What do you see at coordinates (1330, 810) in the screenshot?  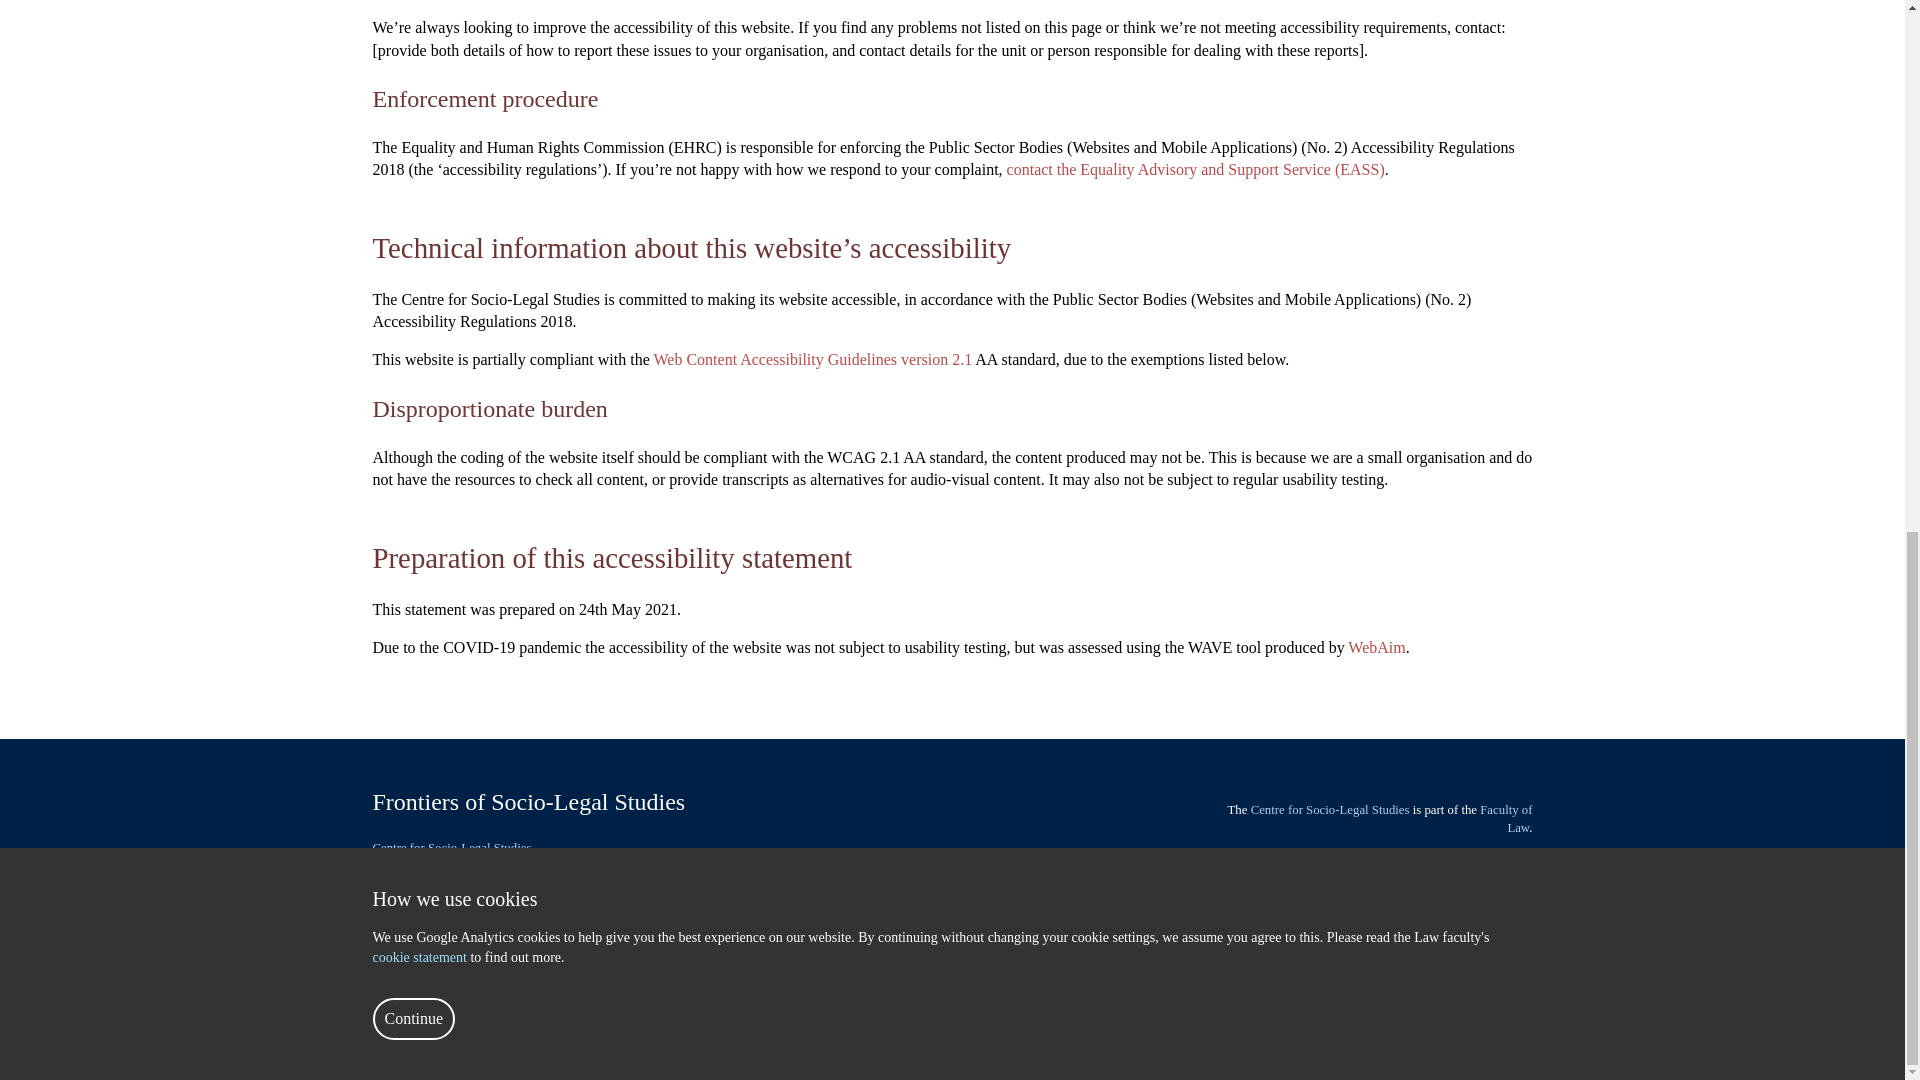 I see `Centre for Socio-Legal Studies` at bounding box center [1330, 810].